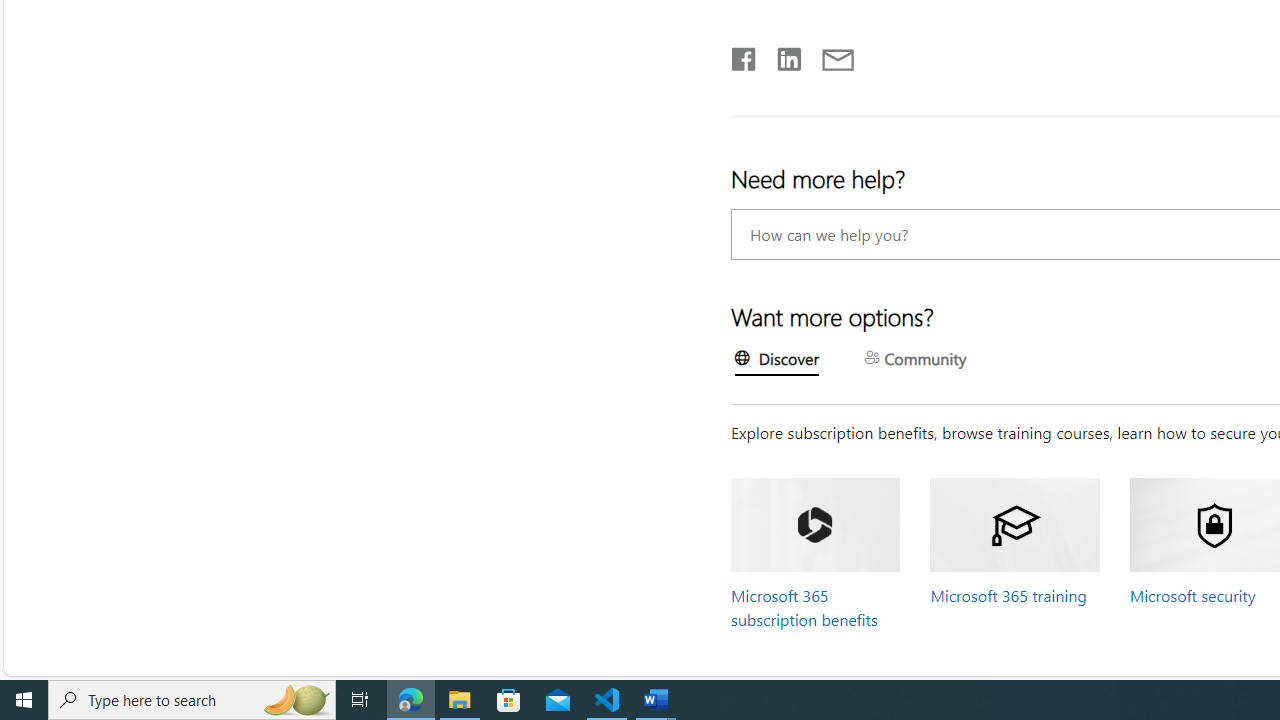 The image size is (1280, 720). What do you see at coordinates (744, 55) in the screenshot?
I see `Share on Facebook` at bounding box center [744, 55].